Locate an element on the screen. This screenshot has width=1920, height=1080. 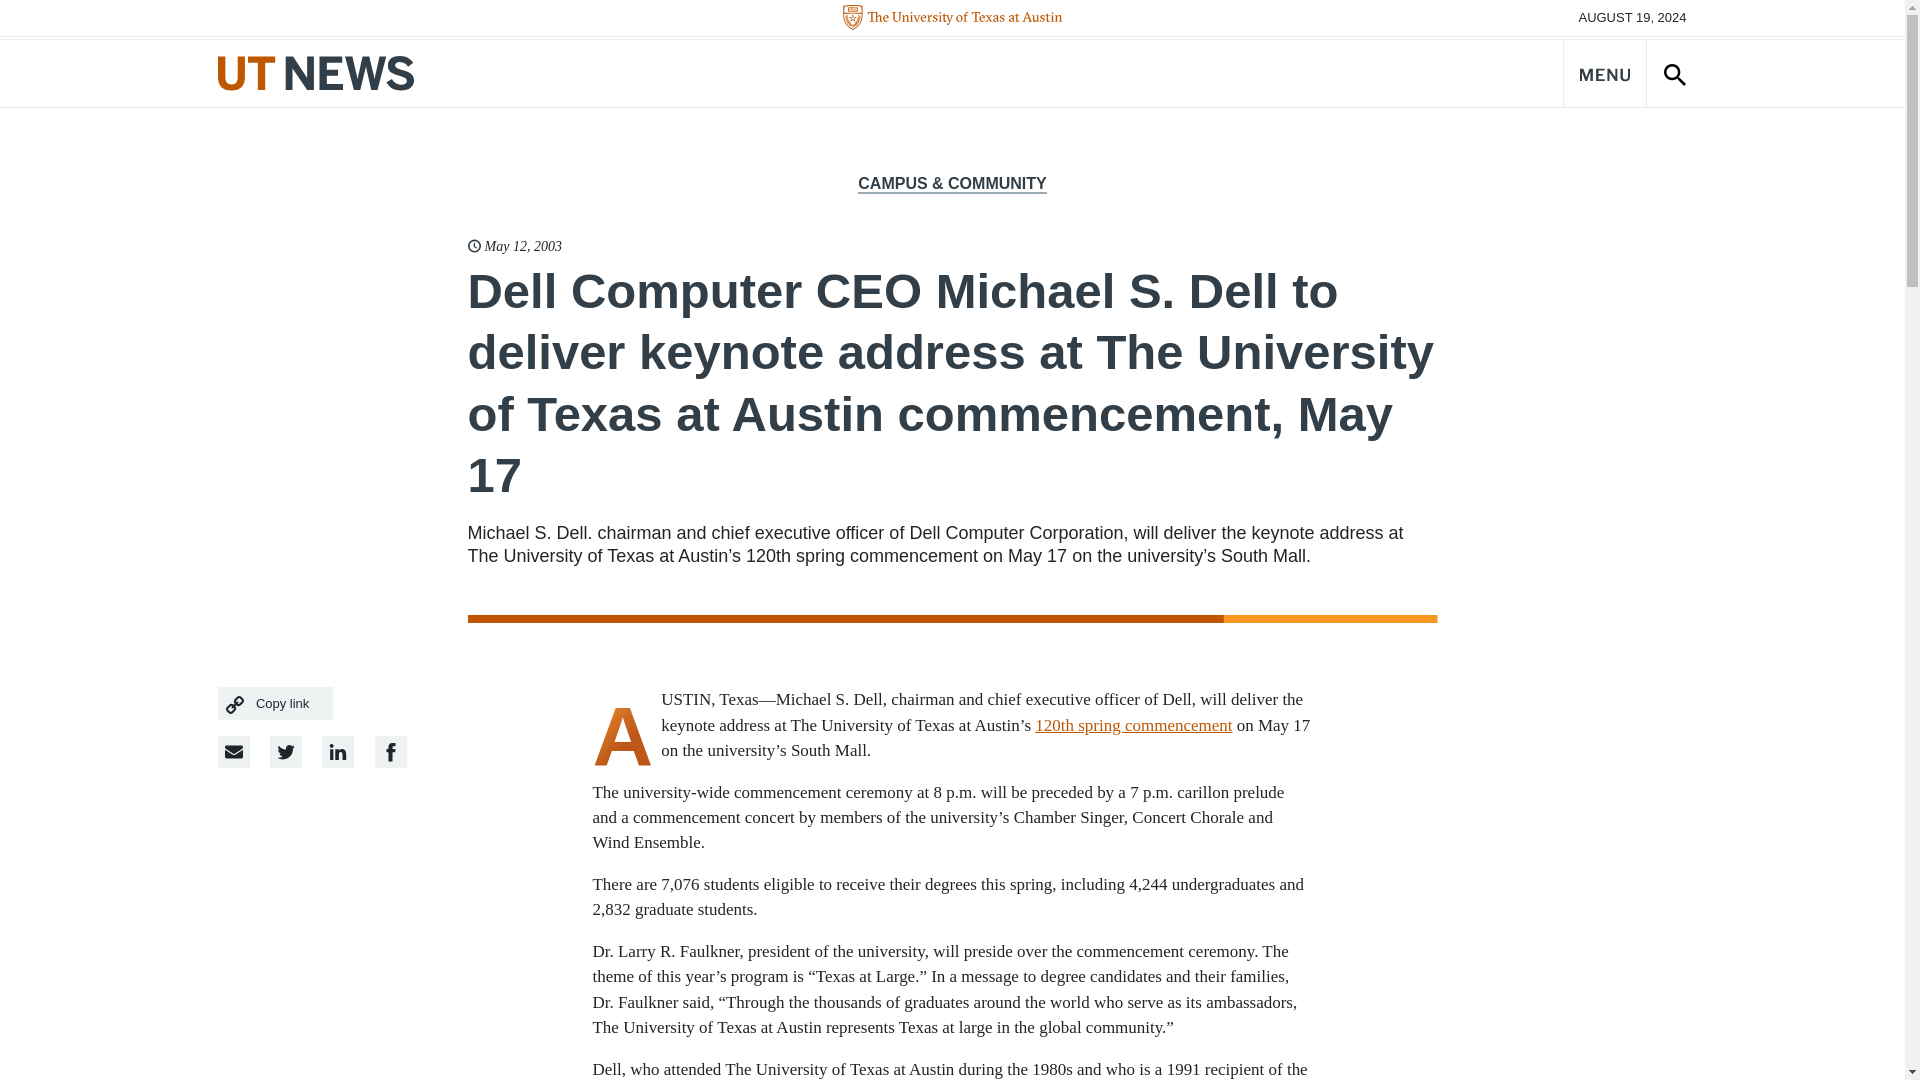
120th spring commencement is located at coordinates (1133, 726).